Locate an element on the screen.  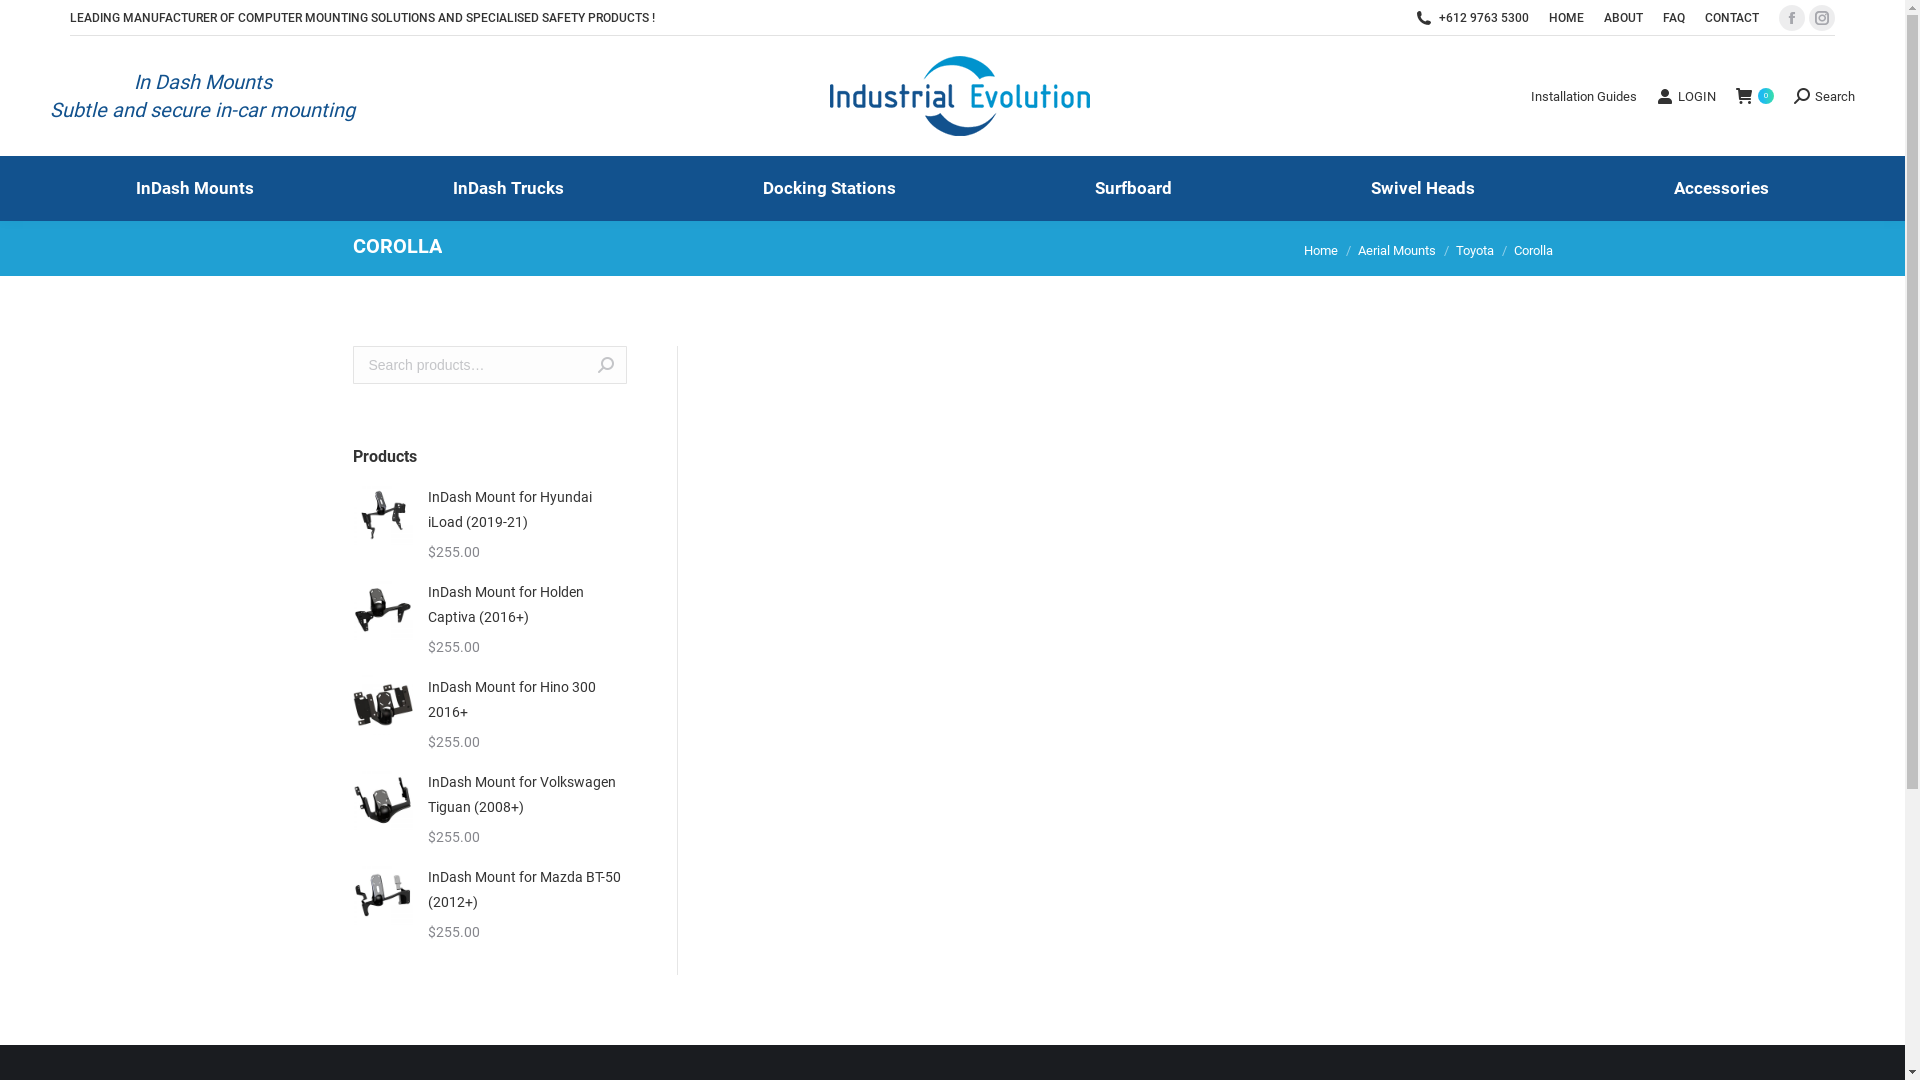
Accessories is located at coordinates (1722, 188).